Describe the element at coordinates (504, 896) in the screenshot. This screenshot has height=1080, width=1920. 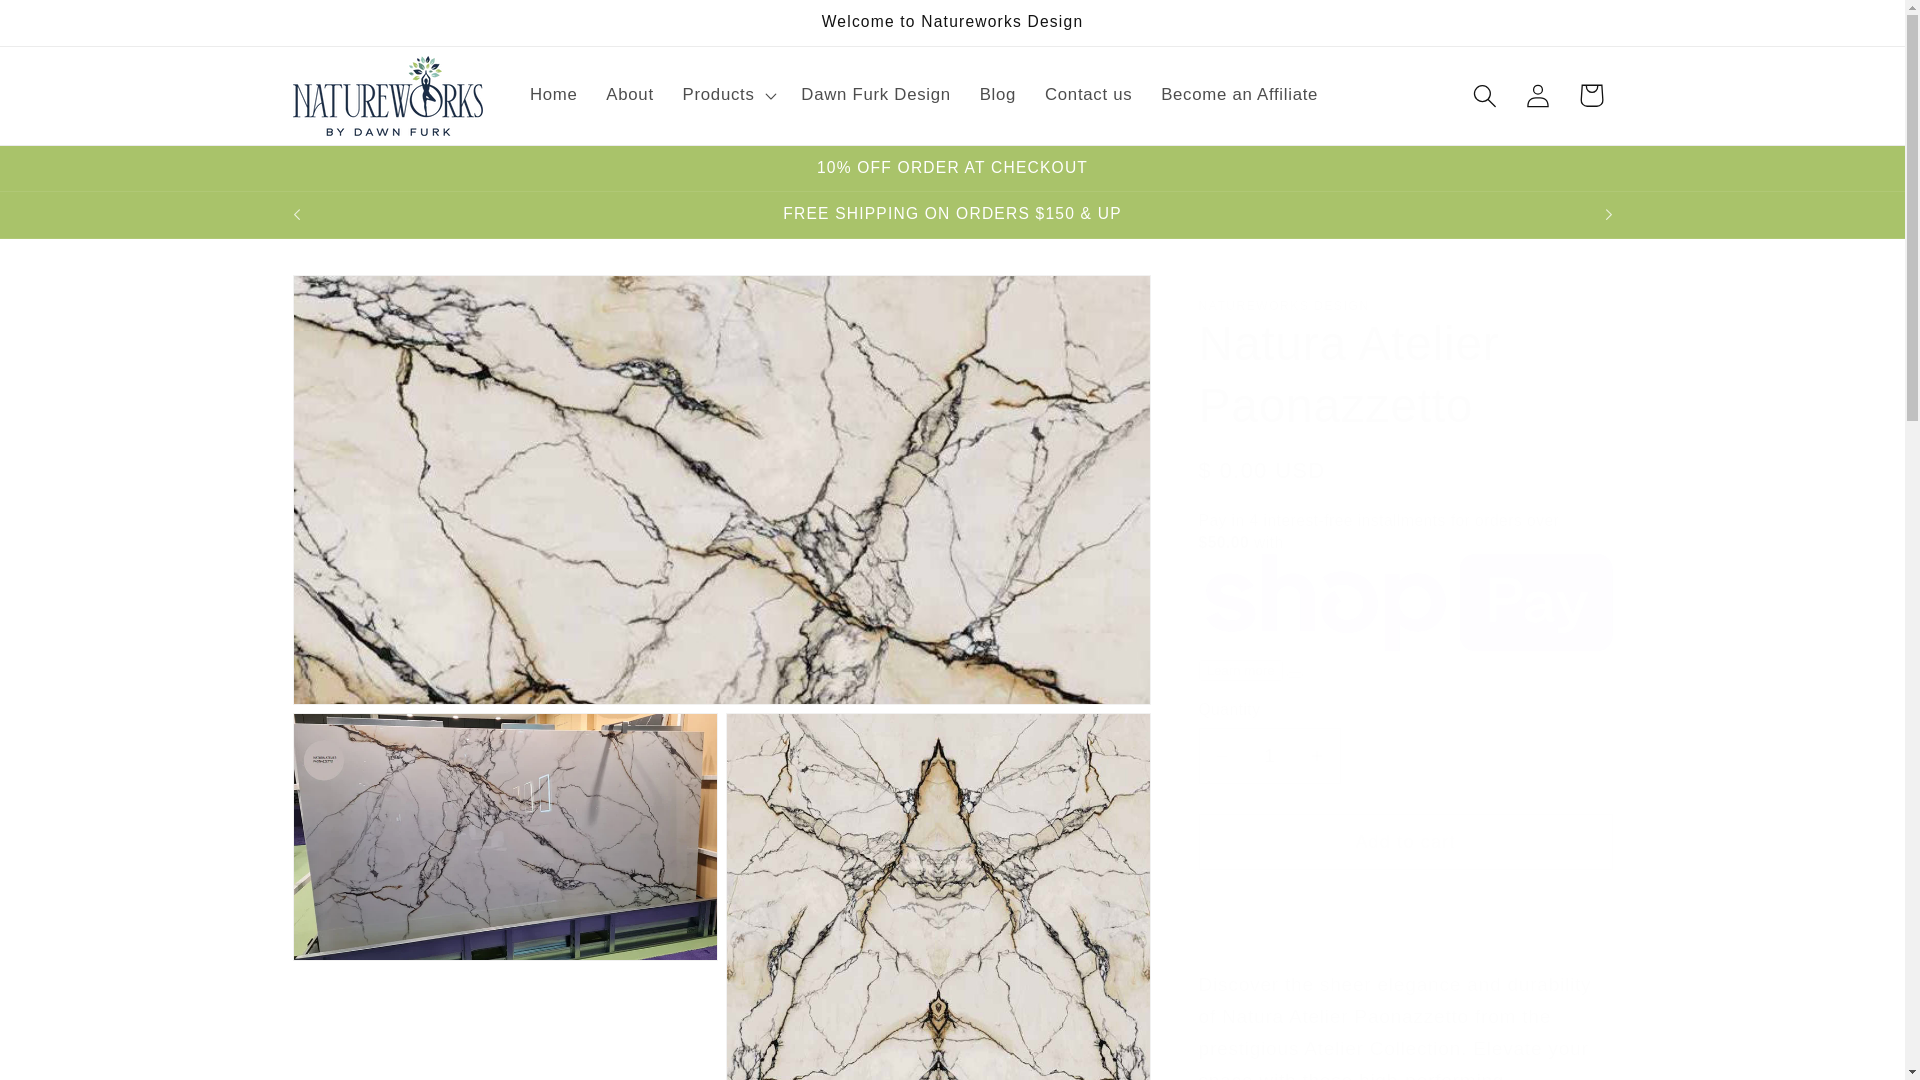
I see `Open media 2 in modal` at that location.